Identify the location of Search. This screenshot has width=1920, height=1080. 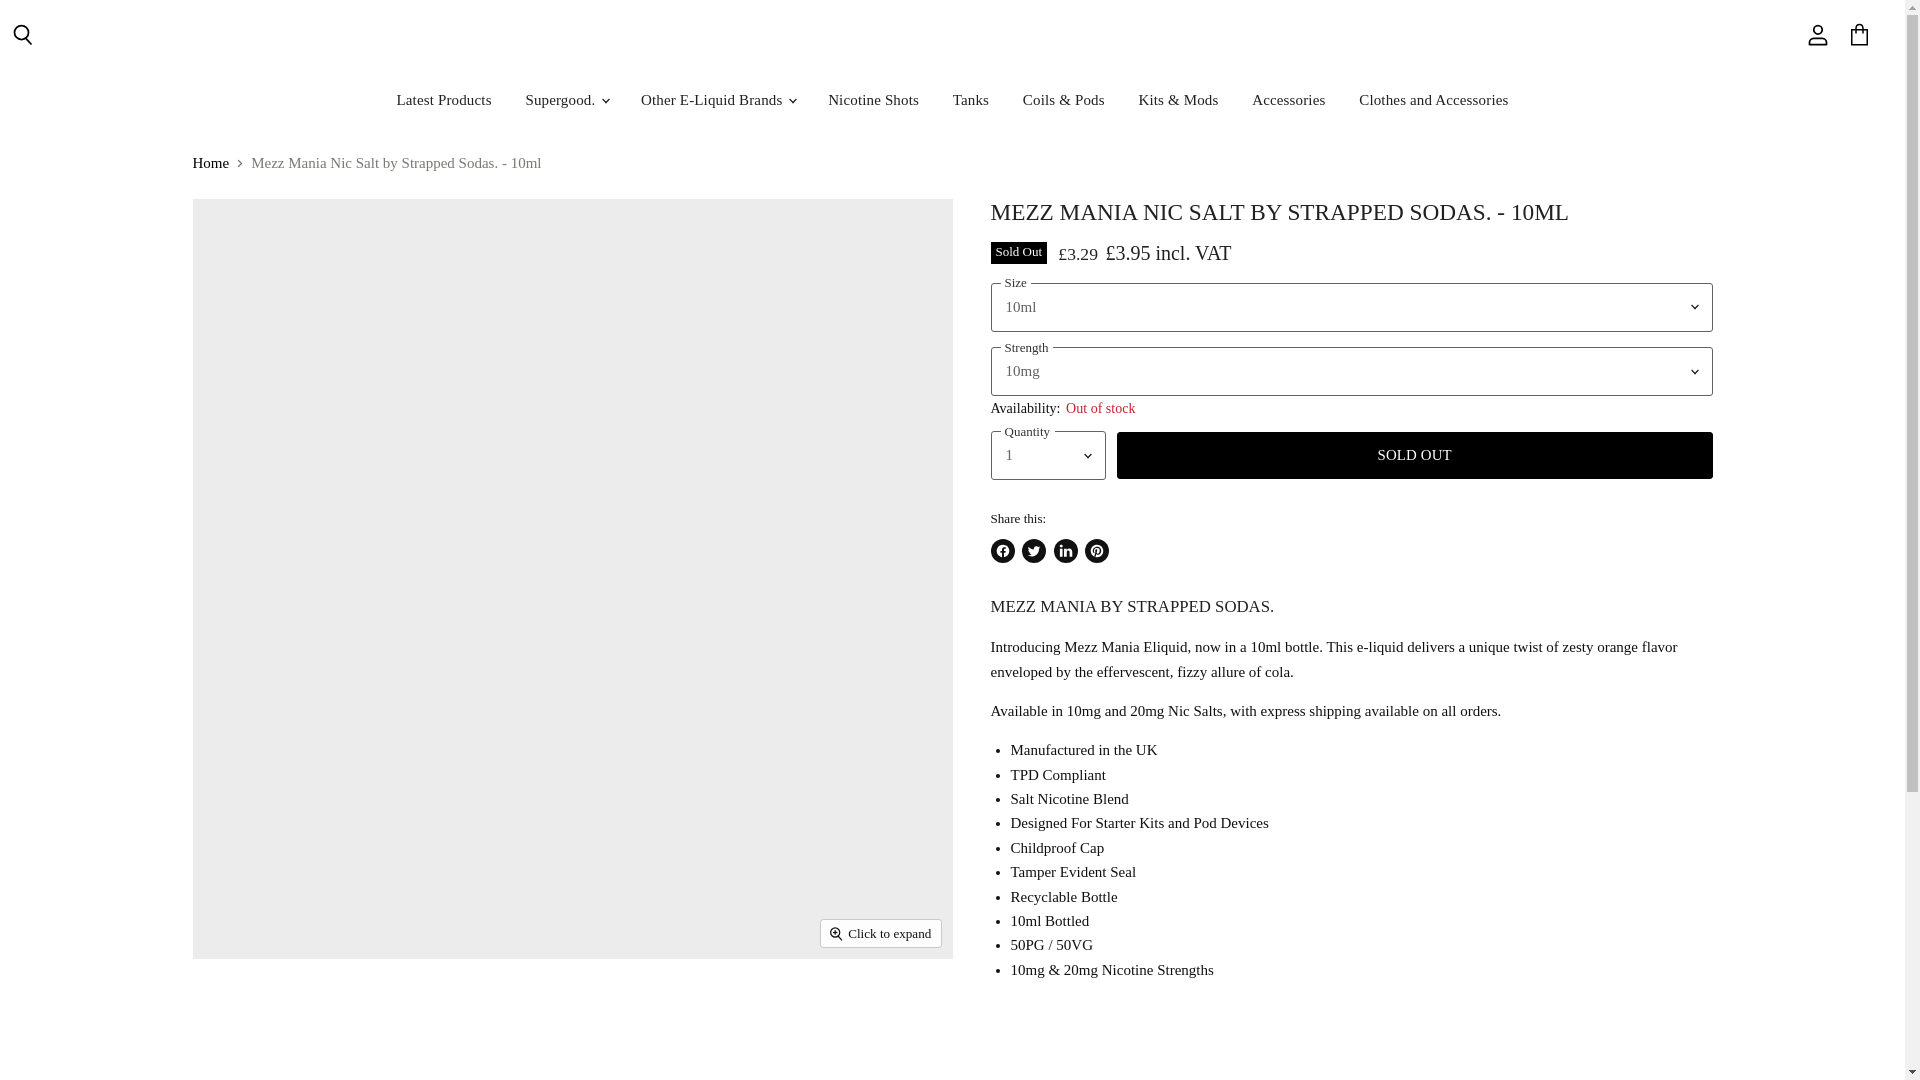
(23, 36).